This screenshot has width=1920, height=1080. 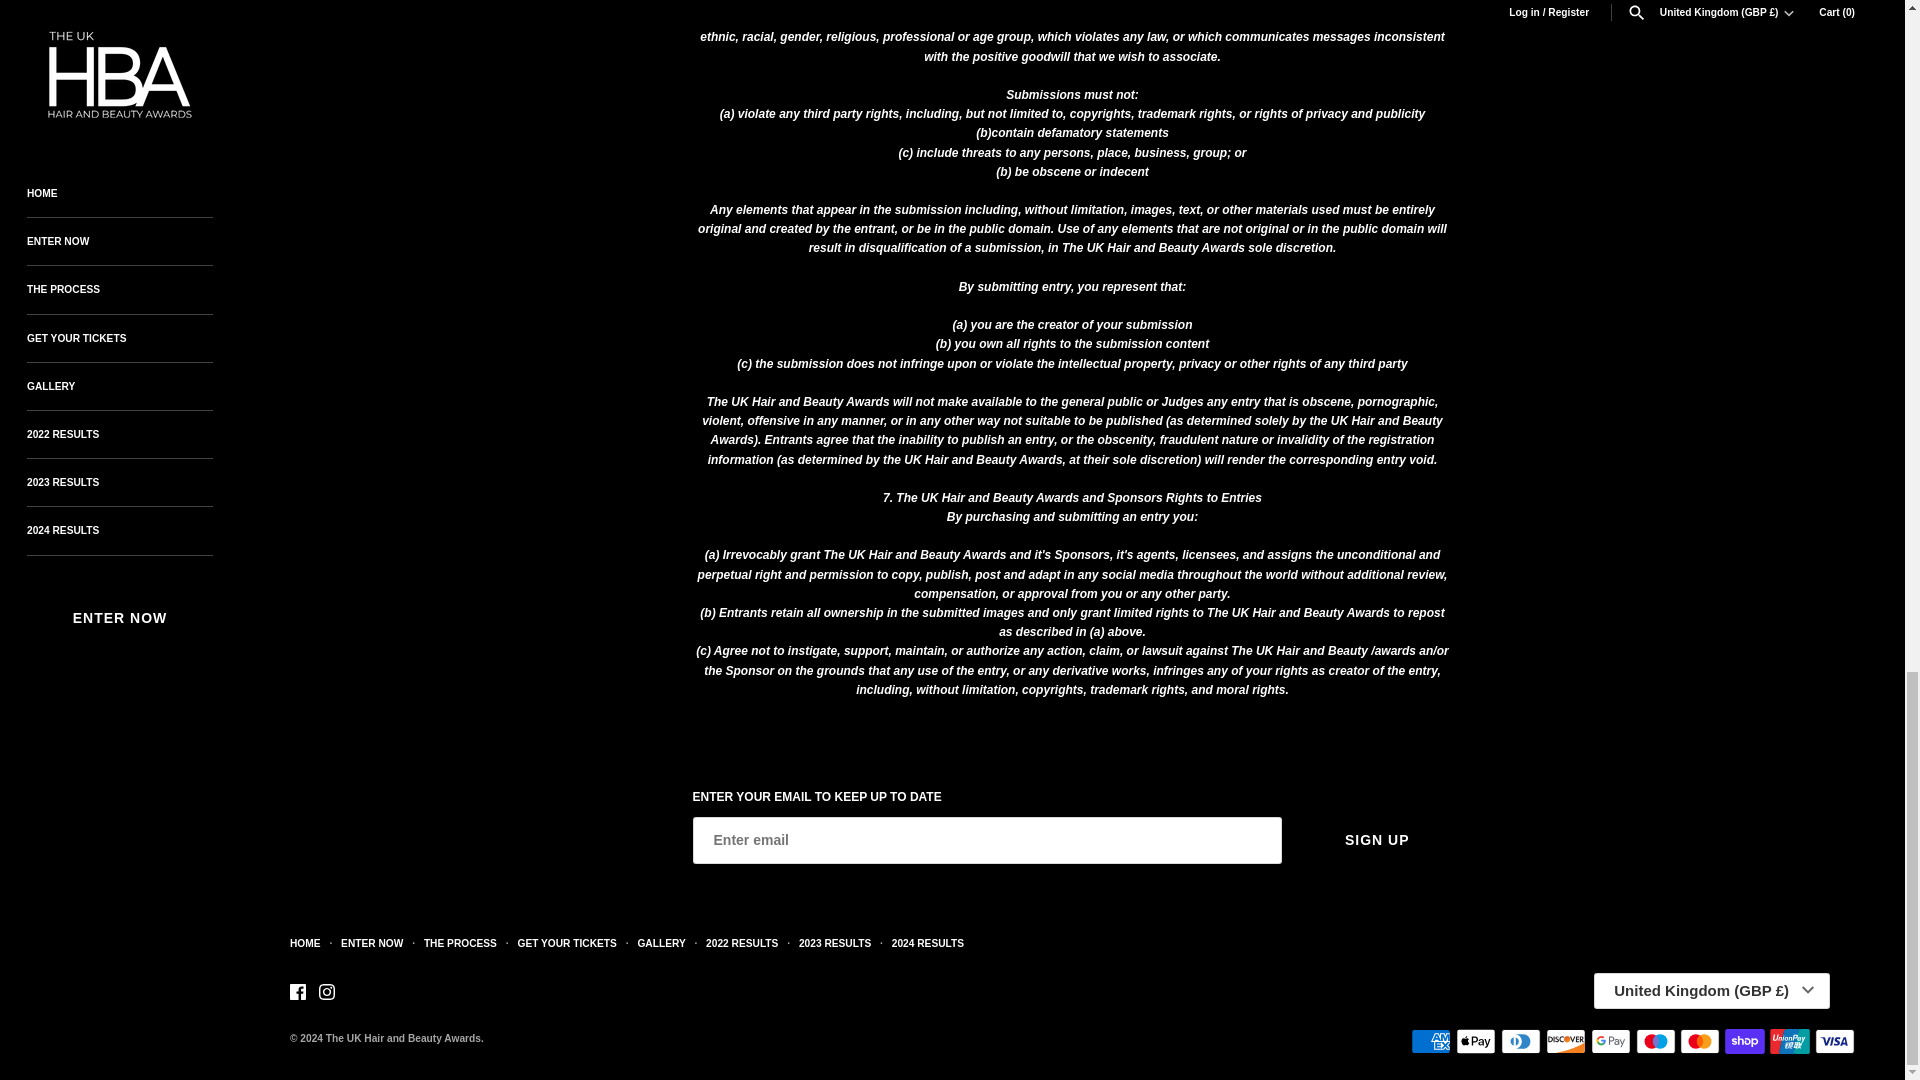 I want to click on Union Pay, so click(x=1790, y=1042).